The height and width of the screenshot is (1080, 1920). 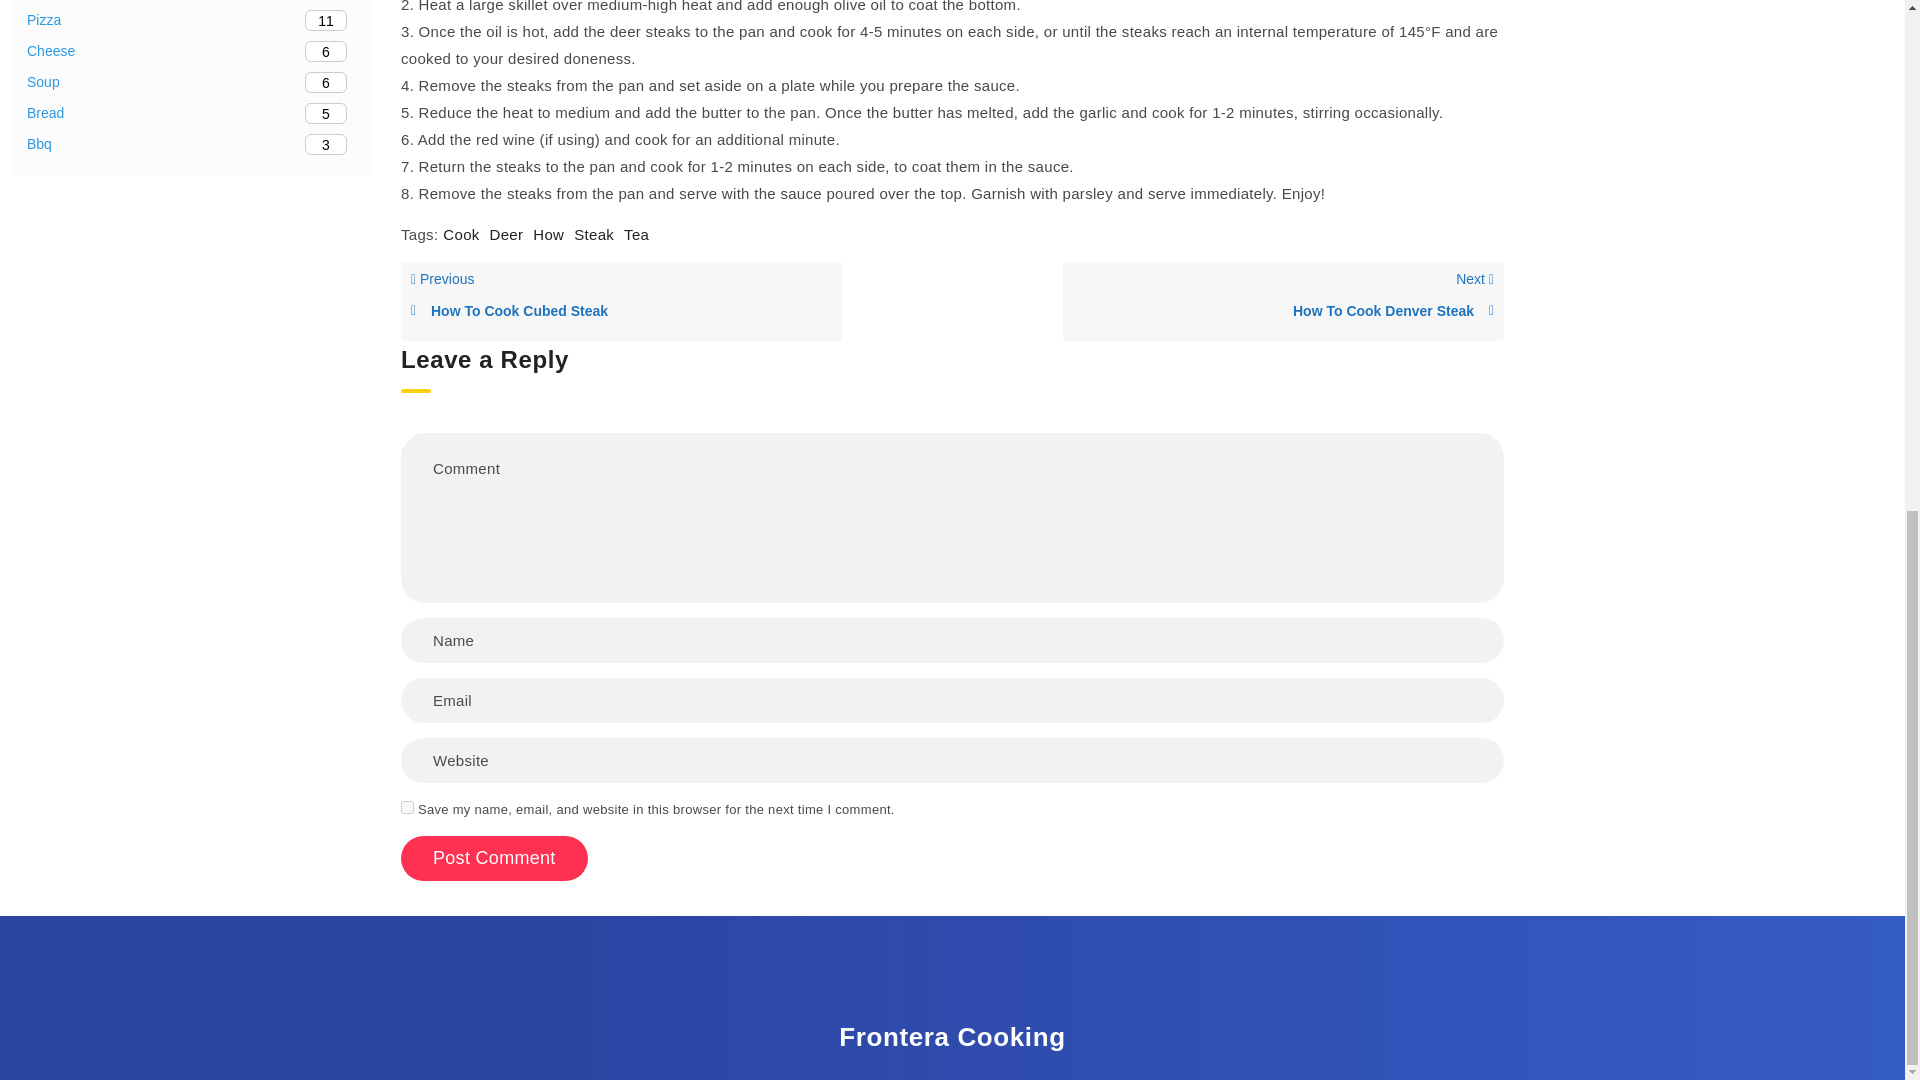 What do you see at coordinates (506, 234) in the screenshot?
I see `How To Cook Cubed Steak` at bounding box center [506, 234].